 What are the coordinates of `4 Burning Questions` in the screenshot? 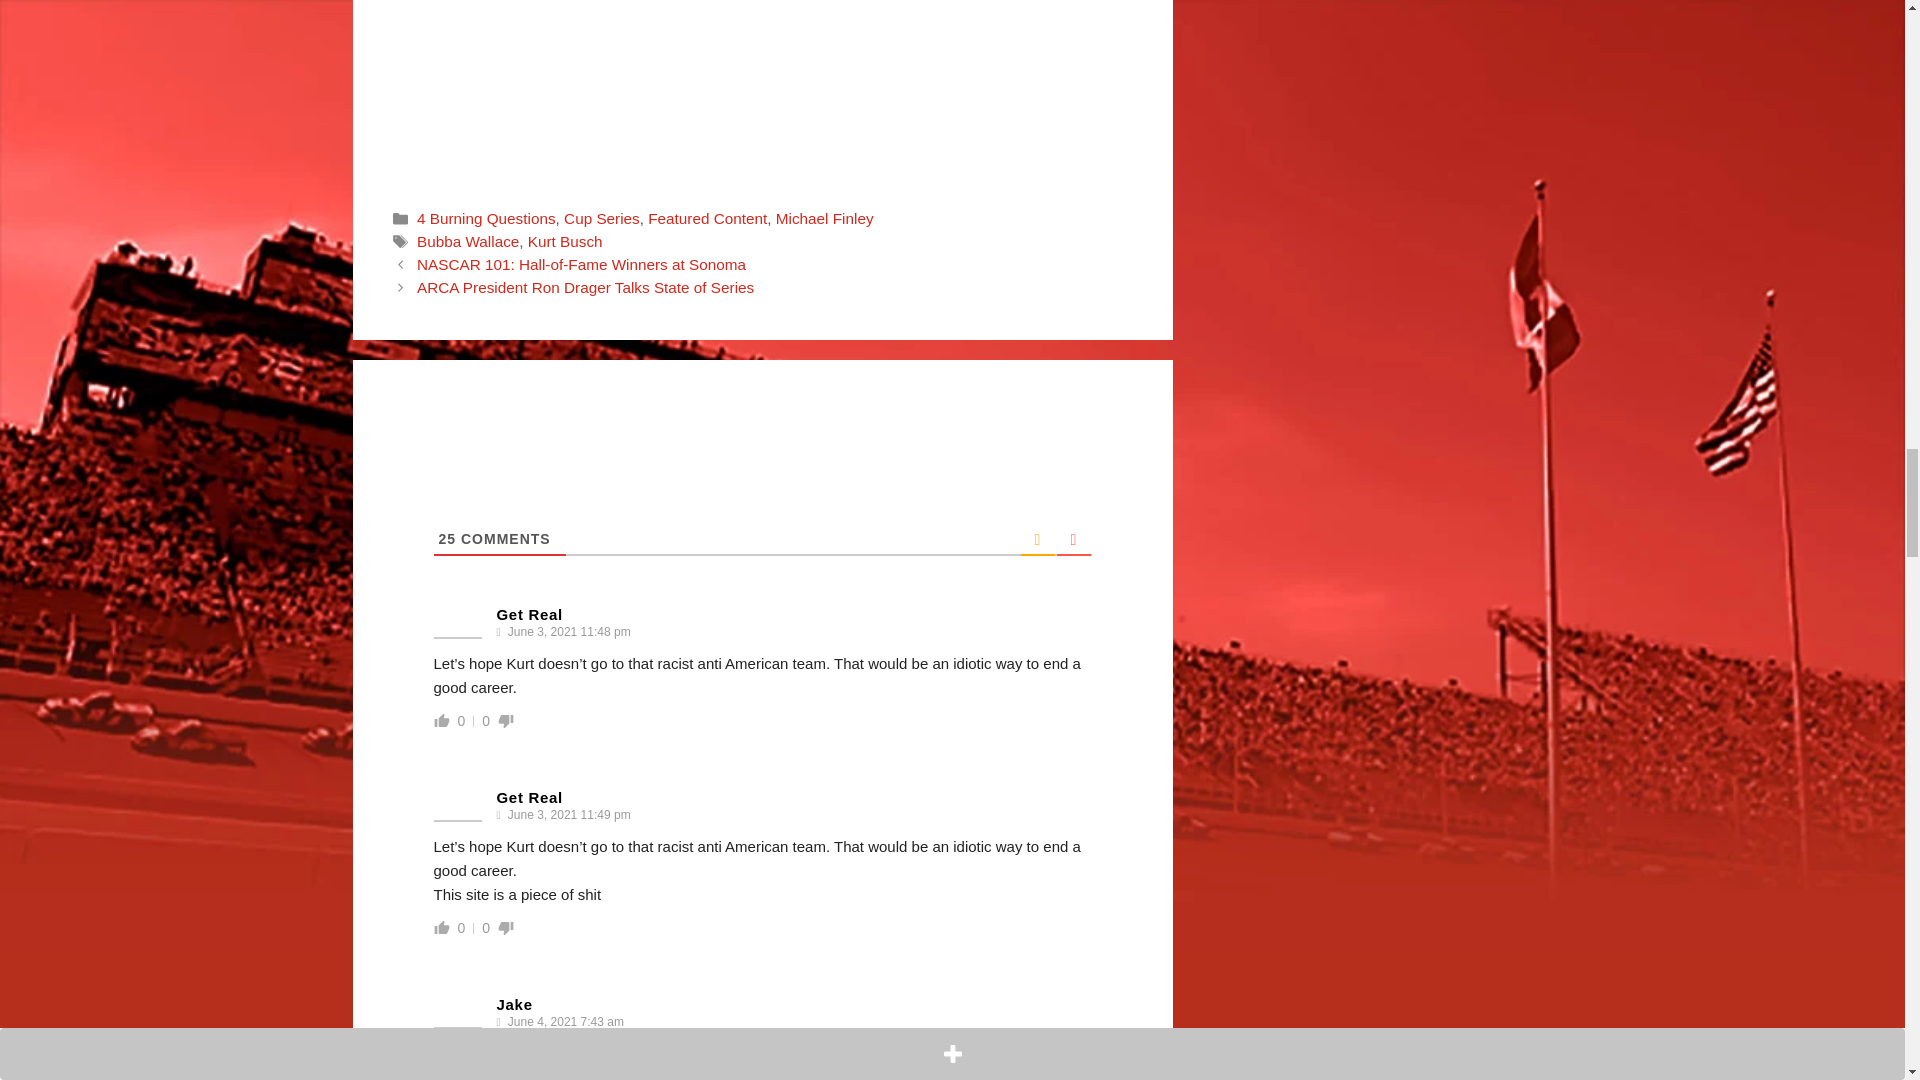 It's located at (486, 218).